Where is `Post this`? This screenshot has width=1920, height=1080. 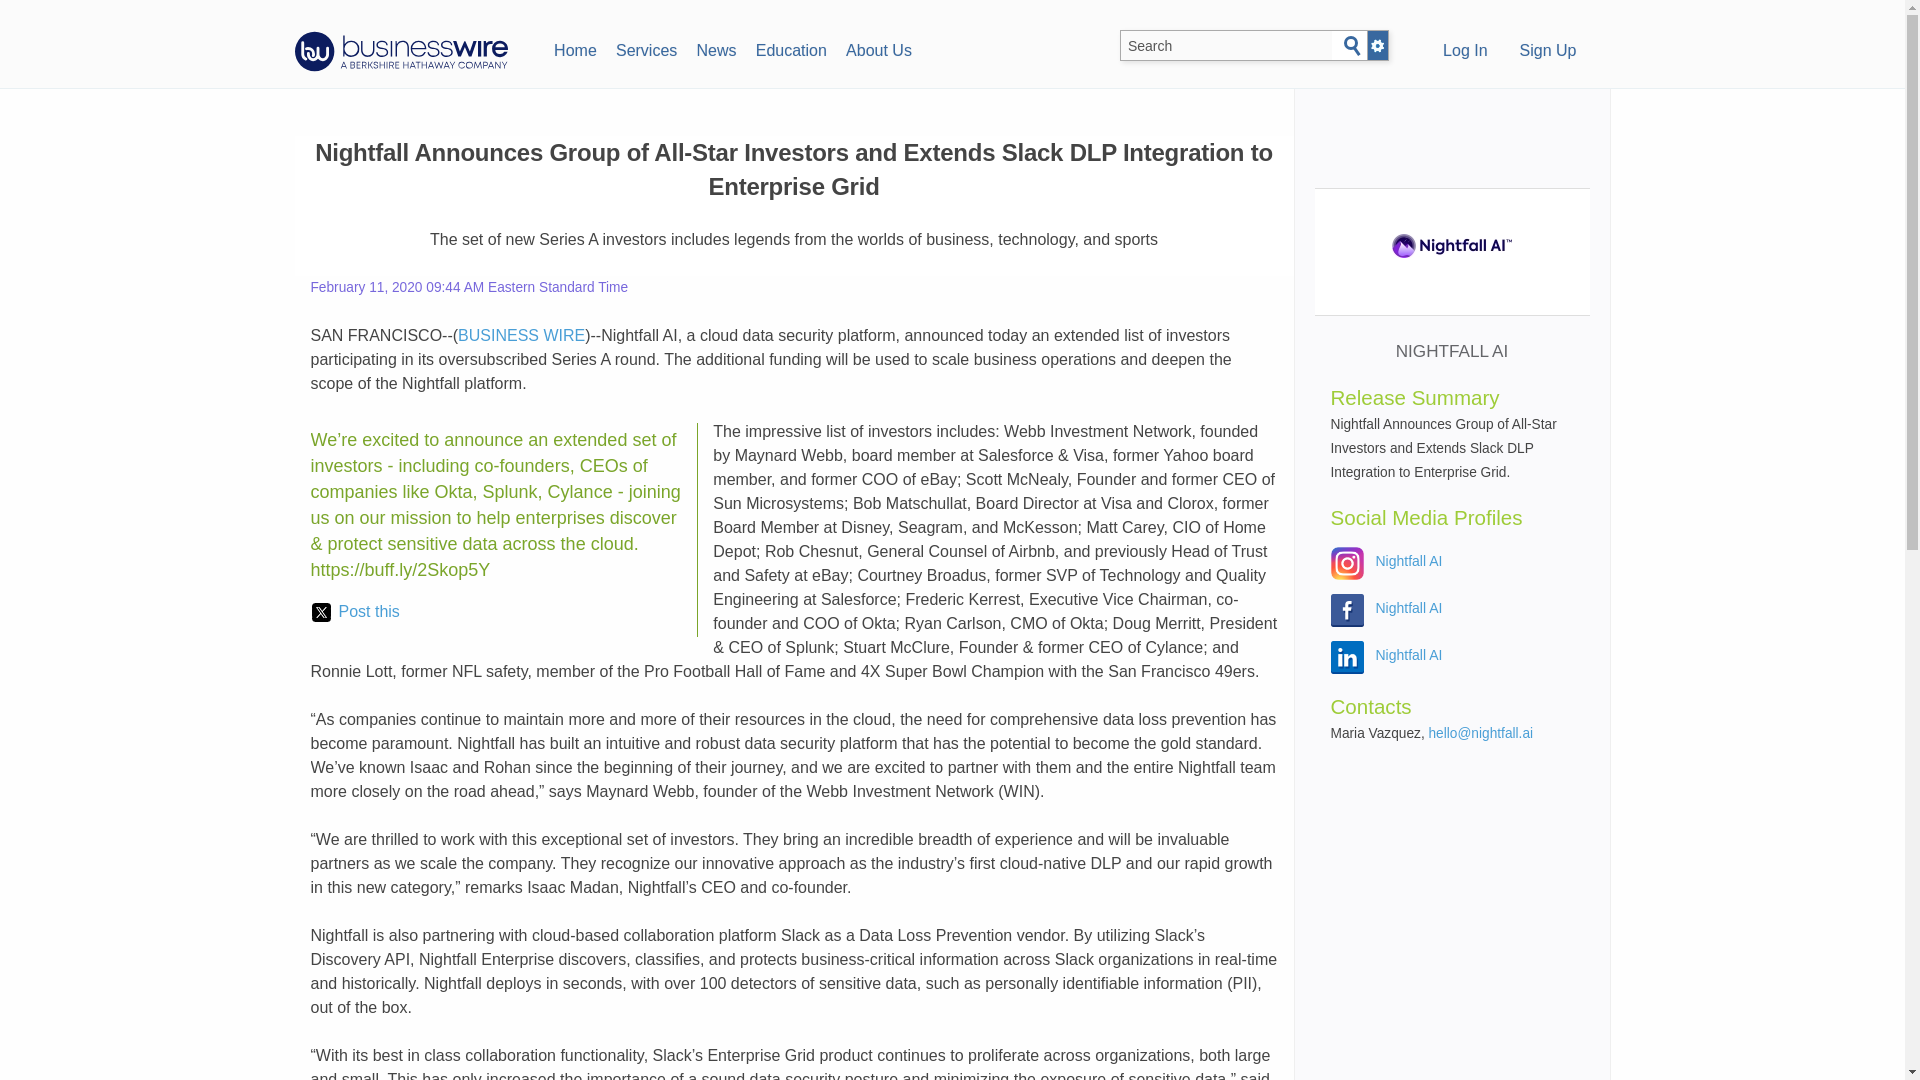
Post this is located at coordinates (355, 612).